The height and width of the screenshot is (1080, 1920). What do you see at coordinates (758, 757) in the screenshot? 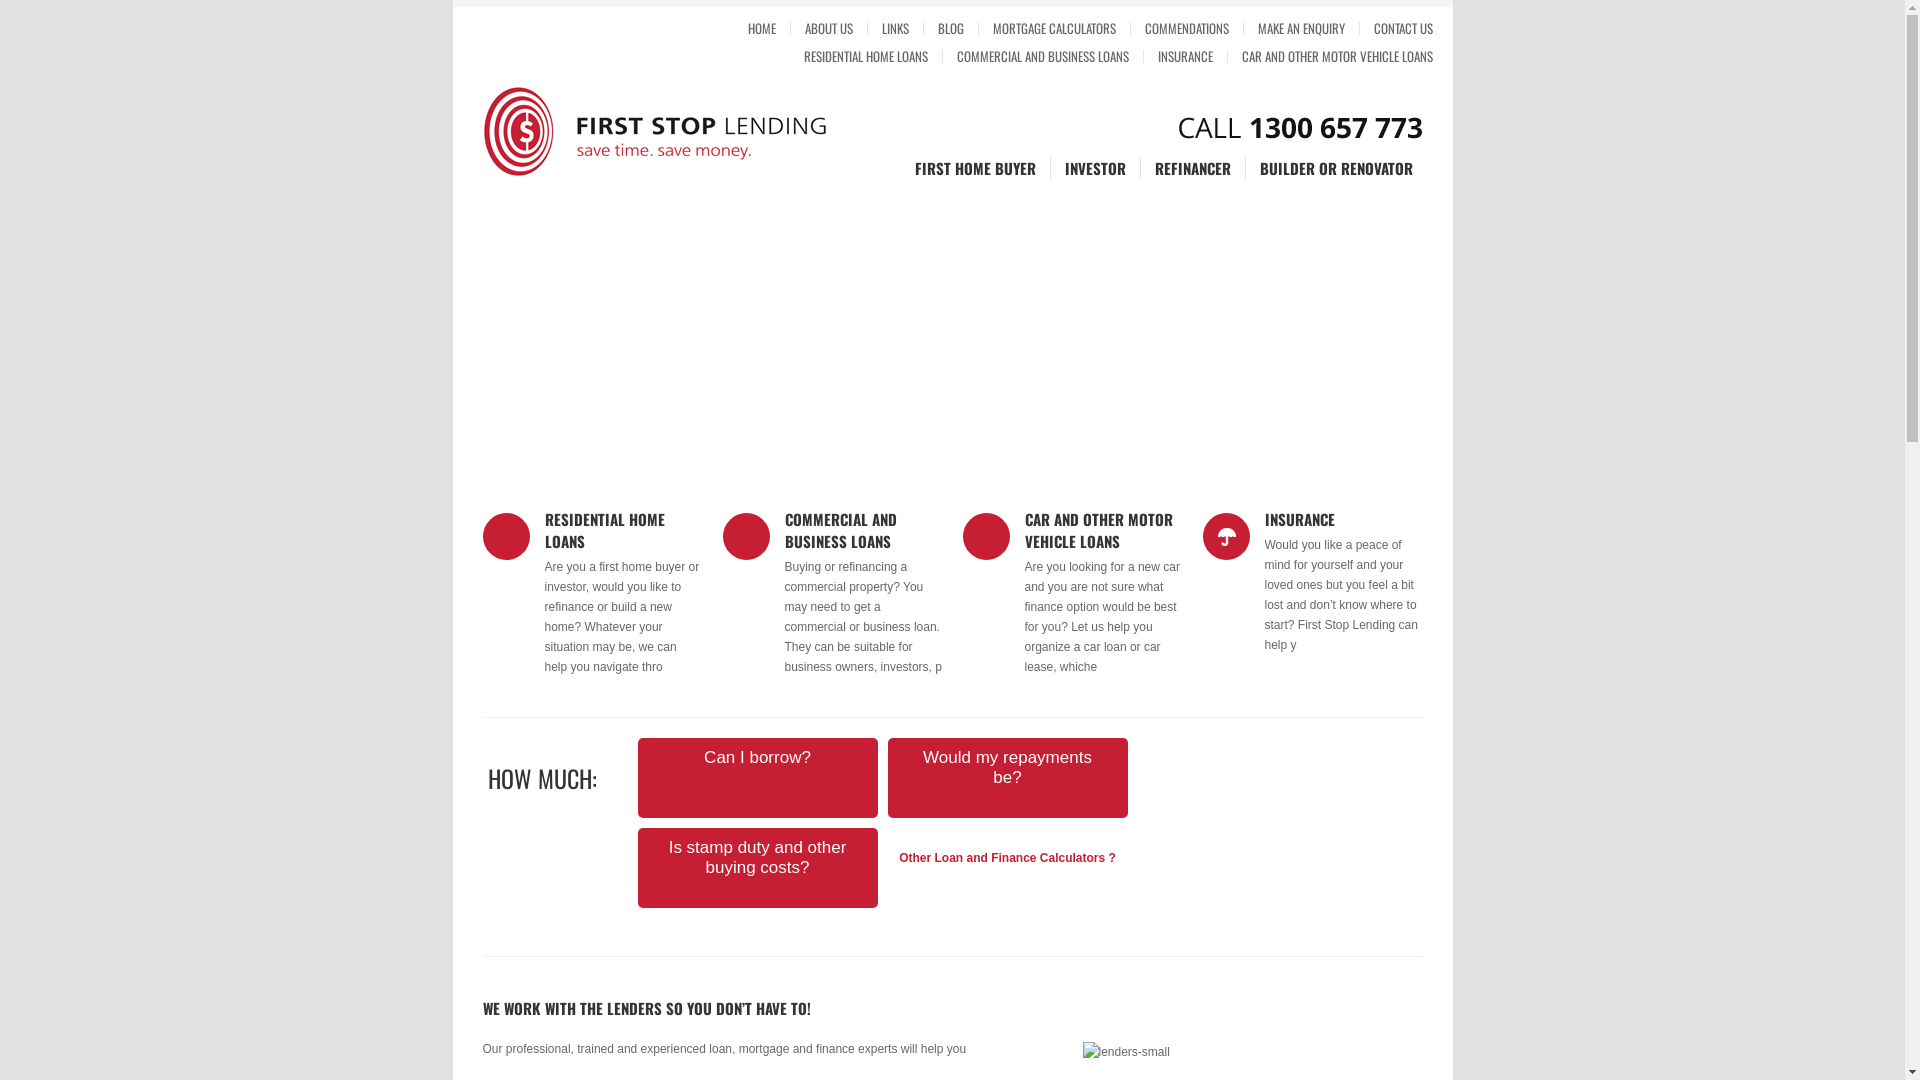
I see `Can I borrow?` at bounding box center [758, 757].